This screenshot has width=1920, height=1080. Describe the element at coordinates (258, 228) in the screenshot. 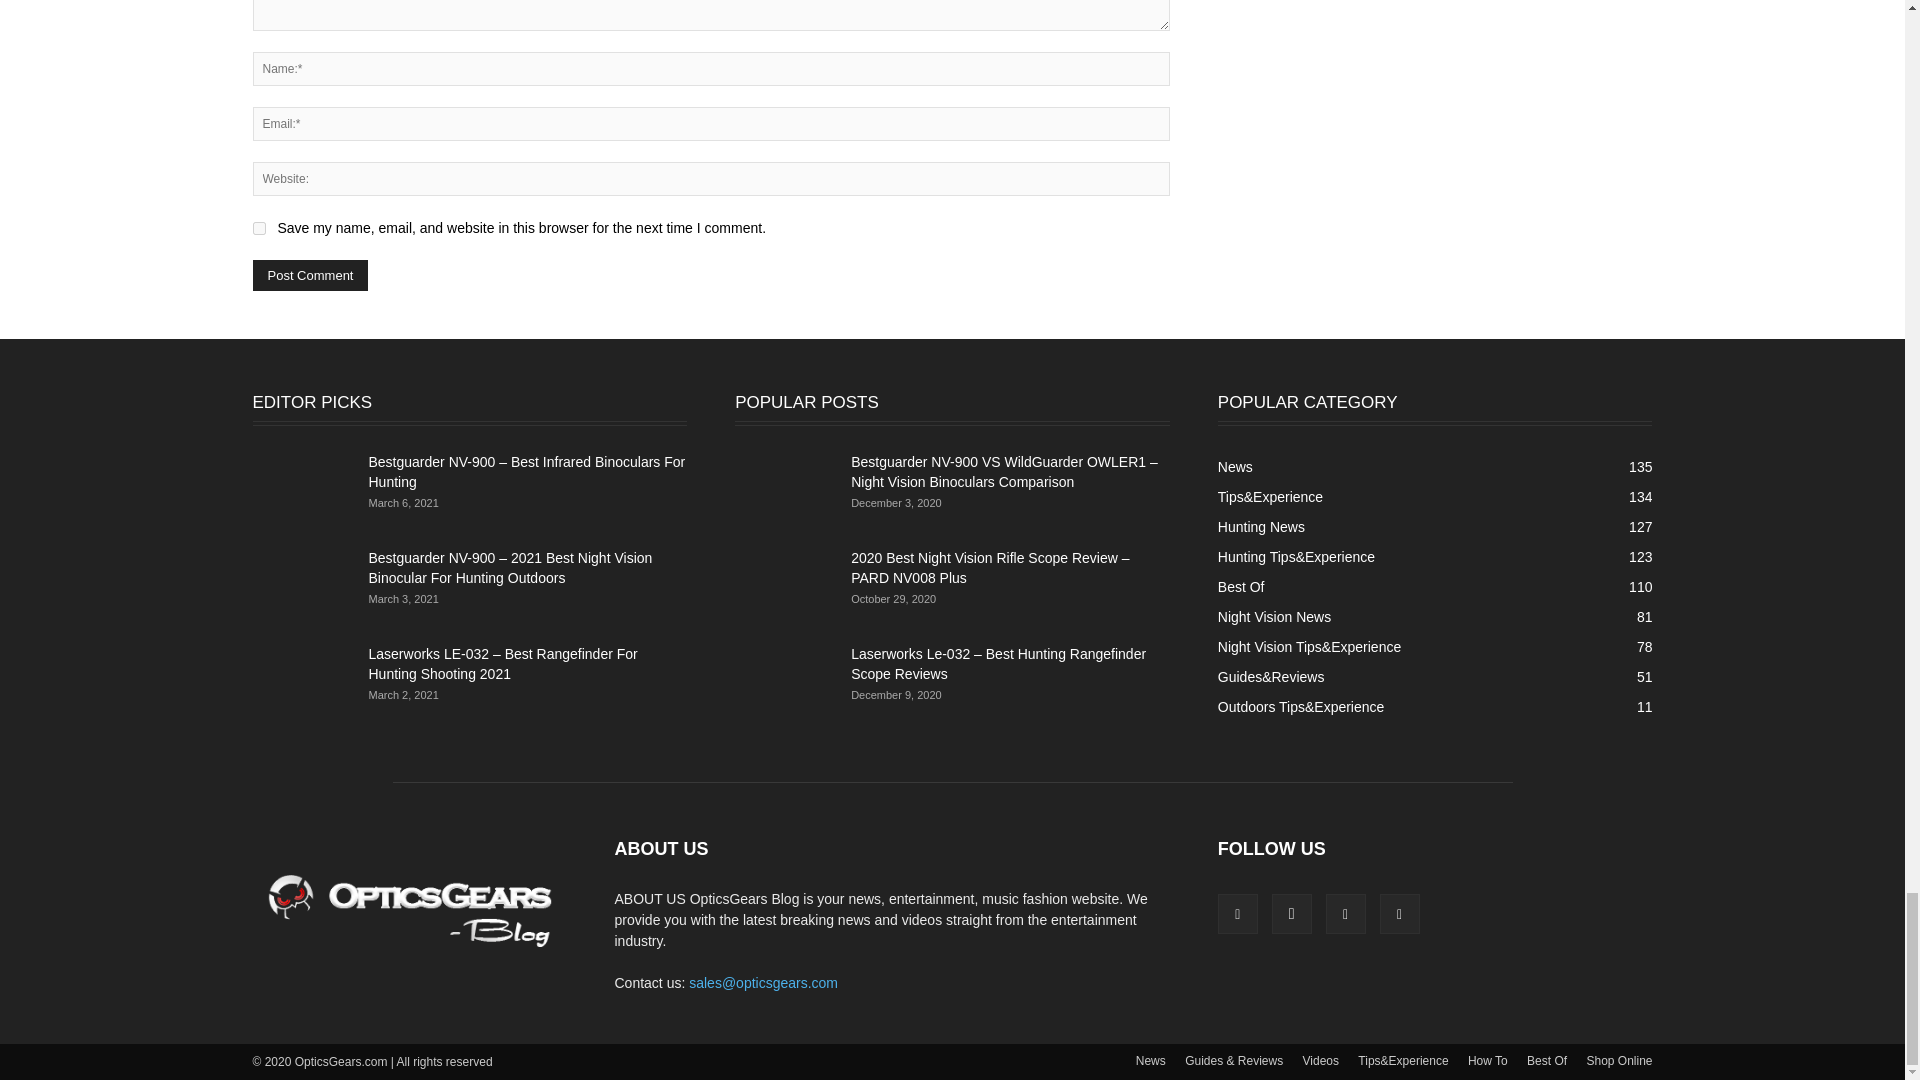

I see `yes` at that location.